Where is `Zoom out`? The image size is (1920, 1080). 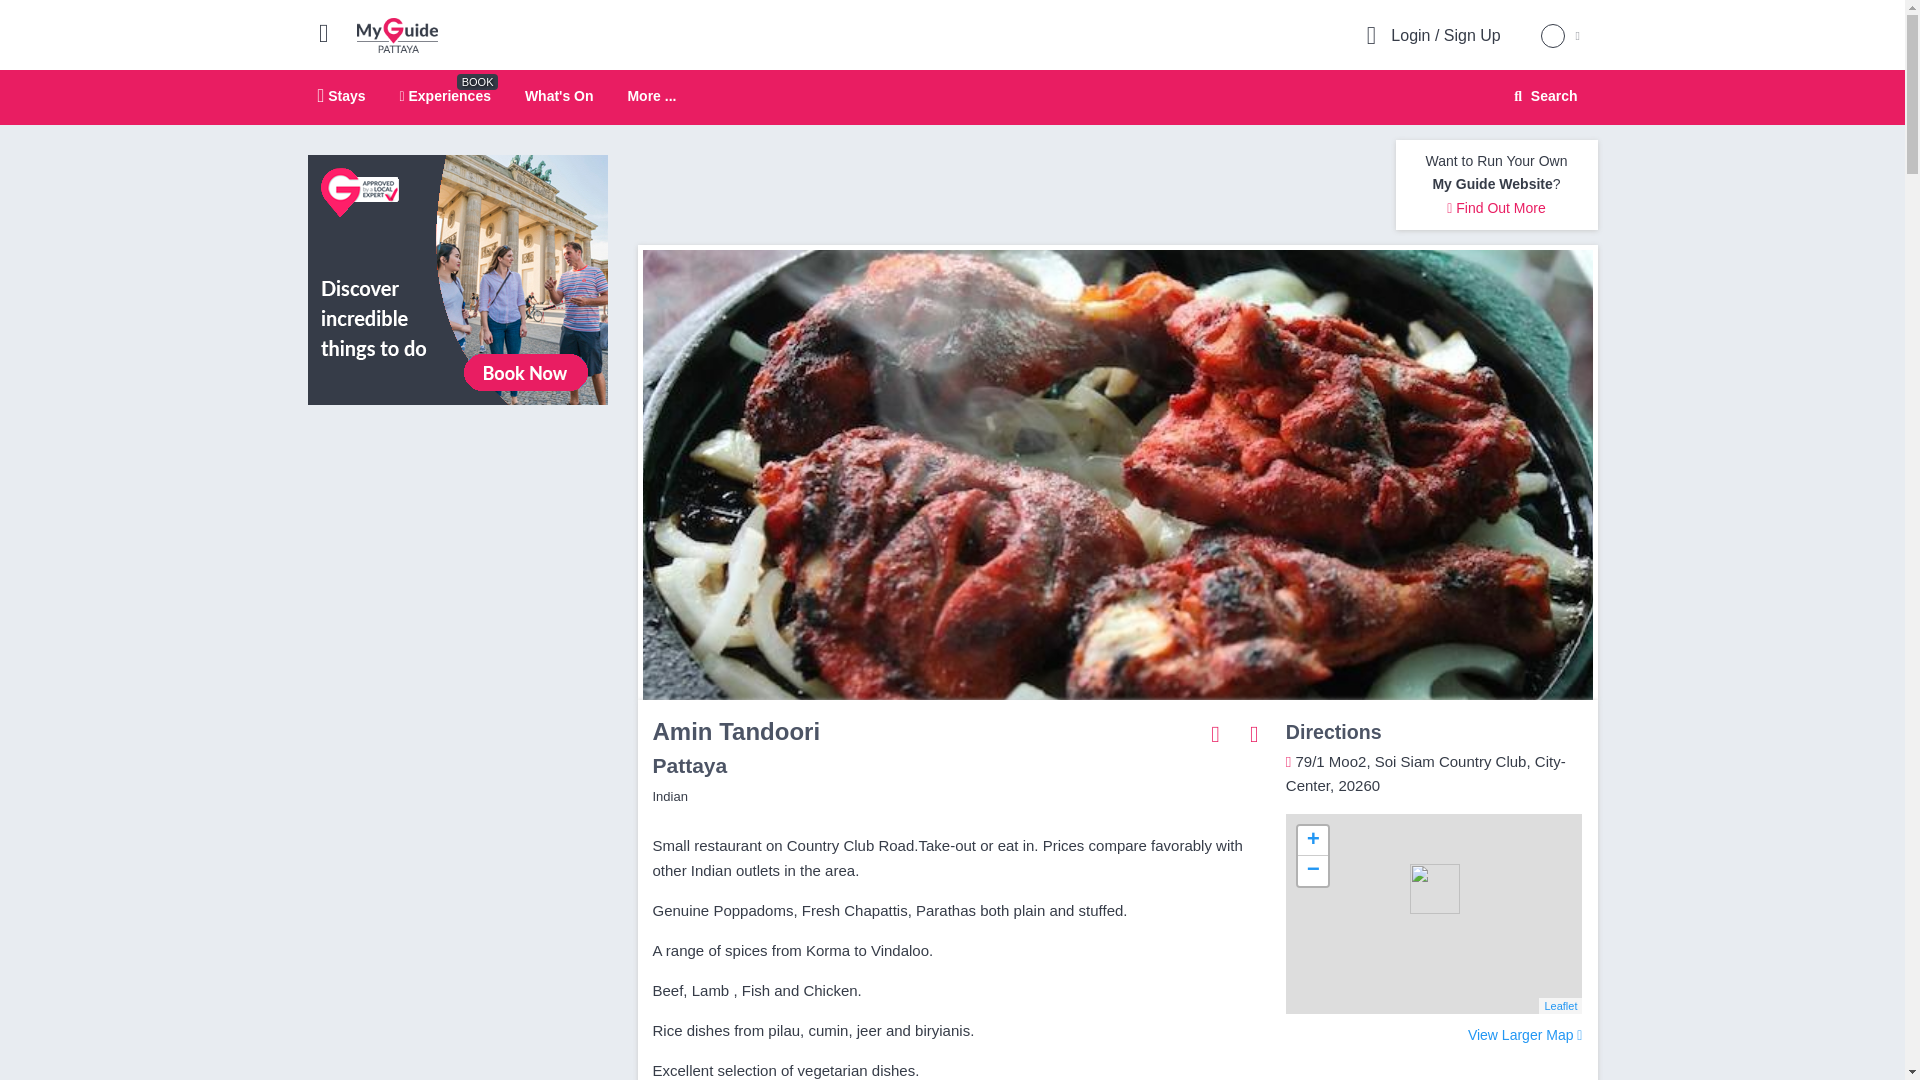 Zoom out is located at coordinates (1312, 870).